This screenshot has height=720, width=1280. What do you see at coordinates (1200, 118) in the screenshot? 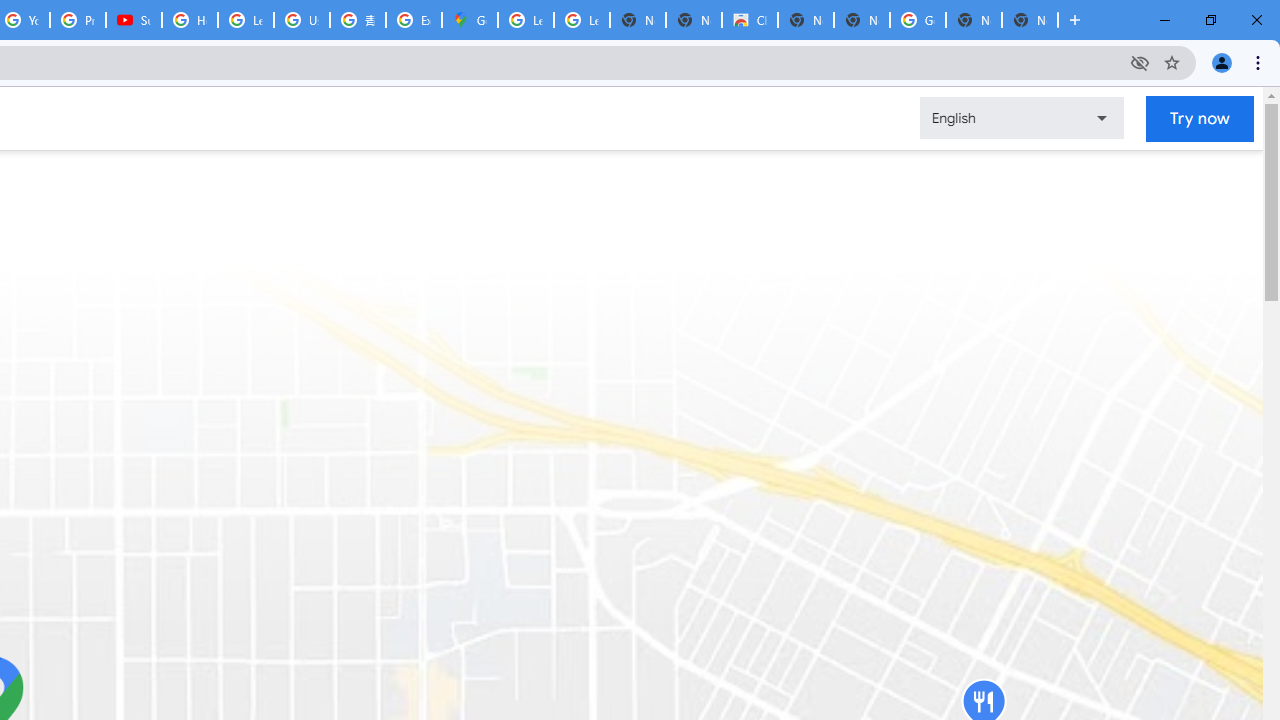
I see `Try now` at bounding box center [1200, 118].